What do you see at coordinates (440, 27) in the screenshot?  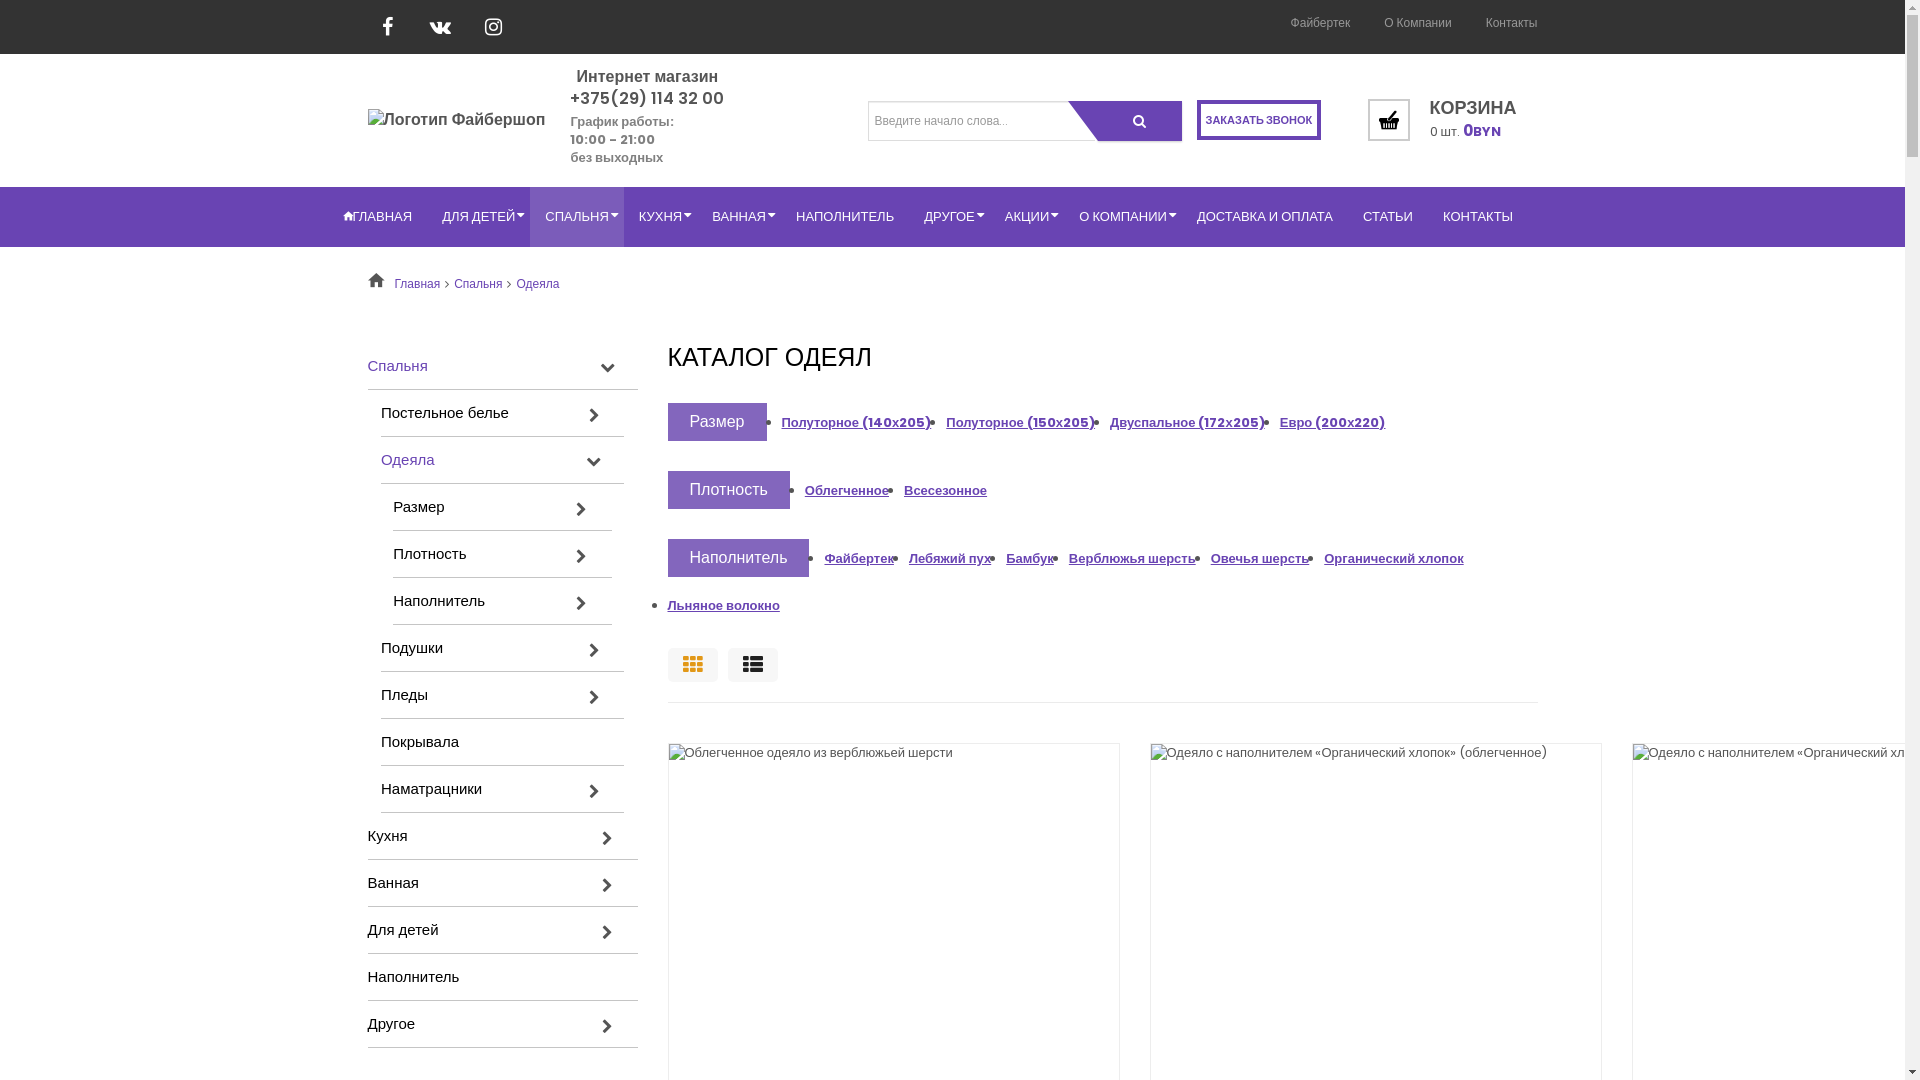 I see `Vk` at bounding box center [440, 27].